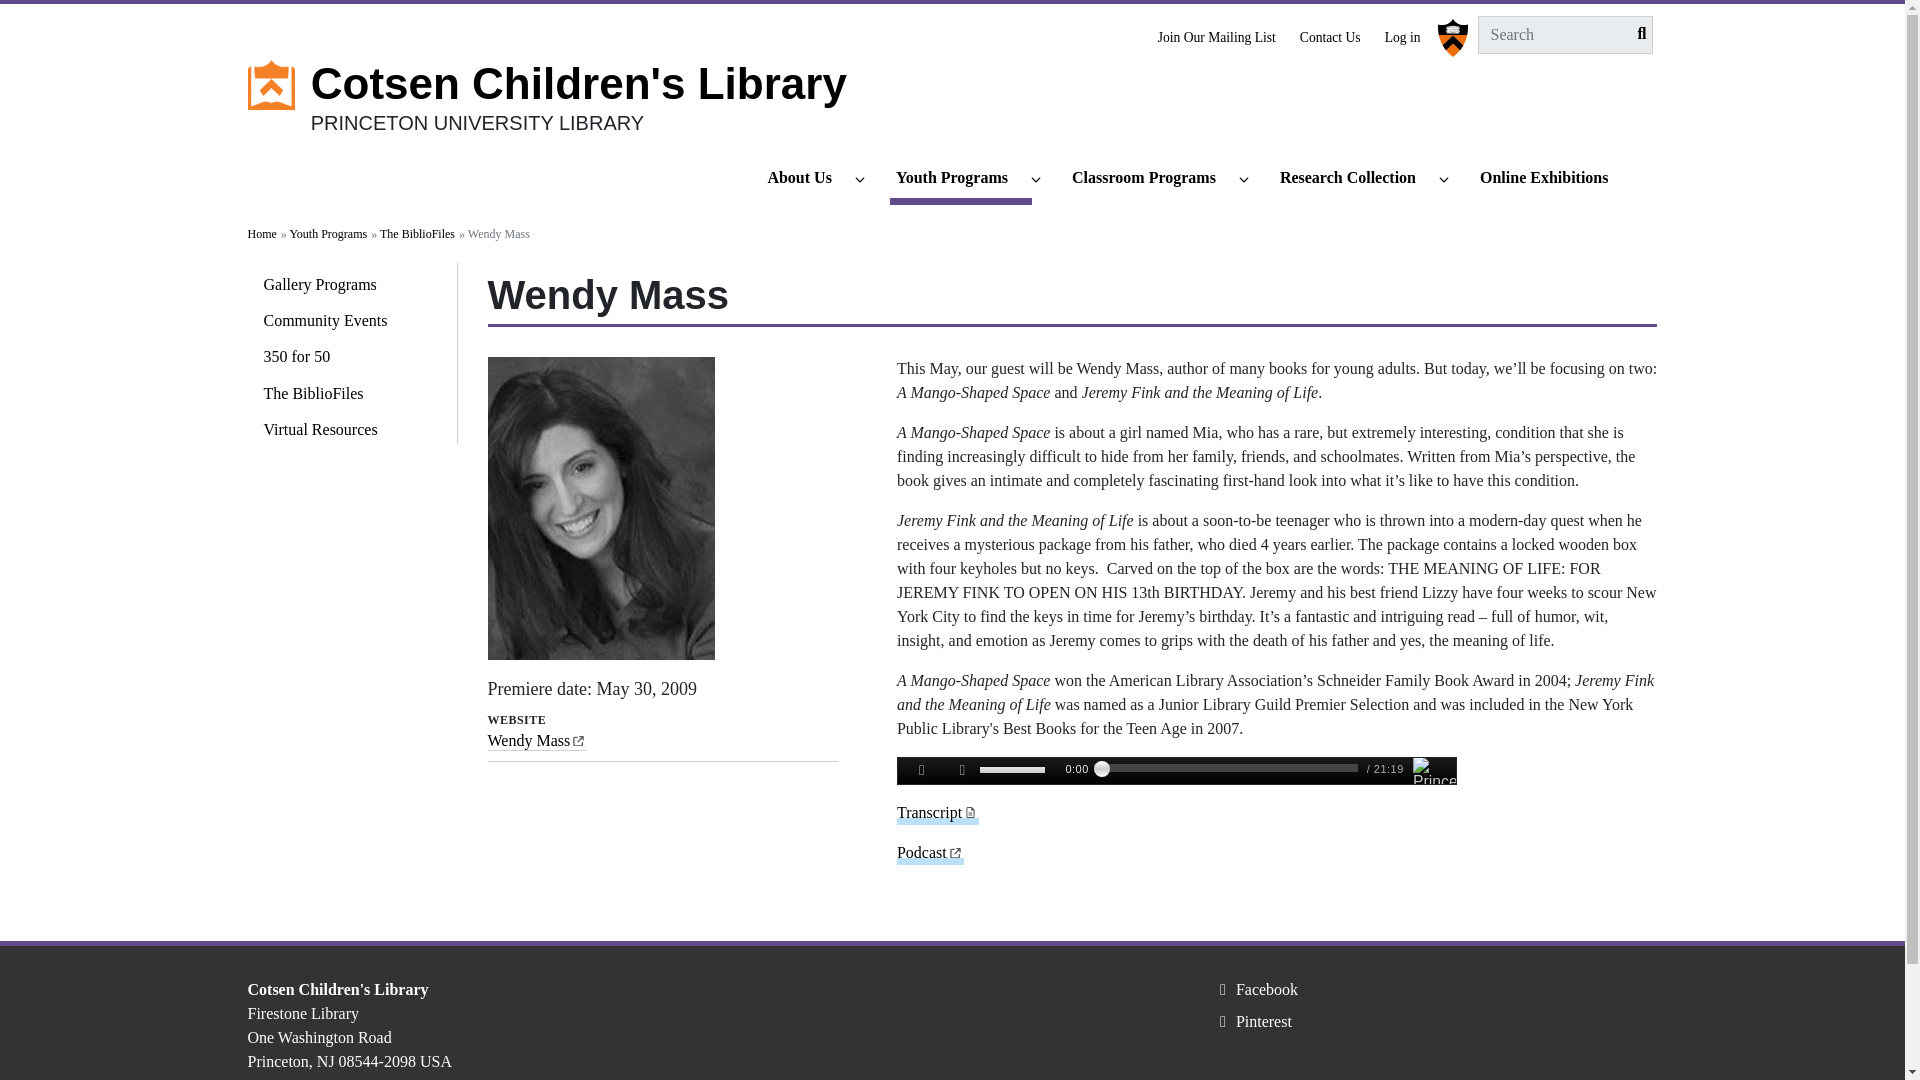  Describe the element at coordinates (1330, 34) in the screenshot. I see `Contact Us` at that location.